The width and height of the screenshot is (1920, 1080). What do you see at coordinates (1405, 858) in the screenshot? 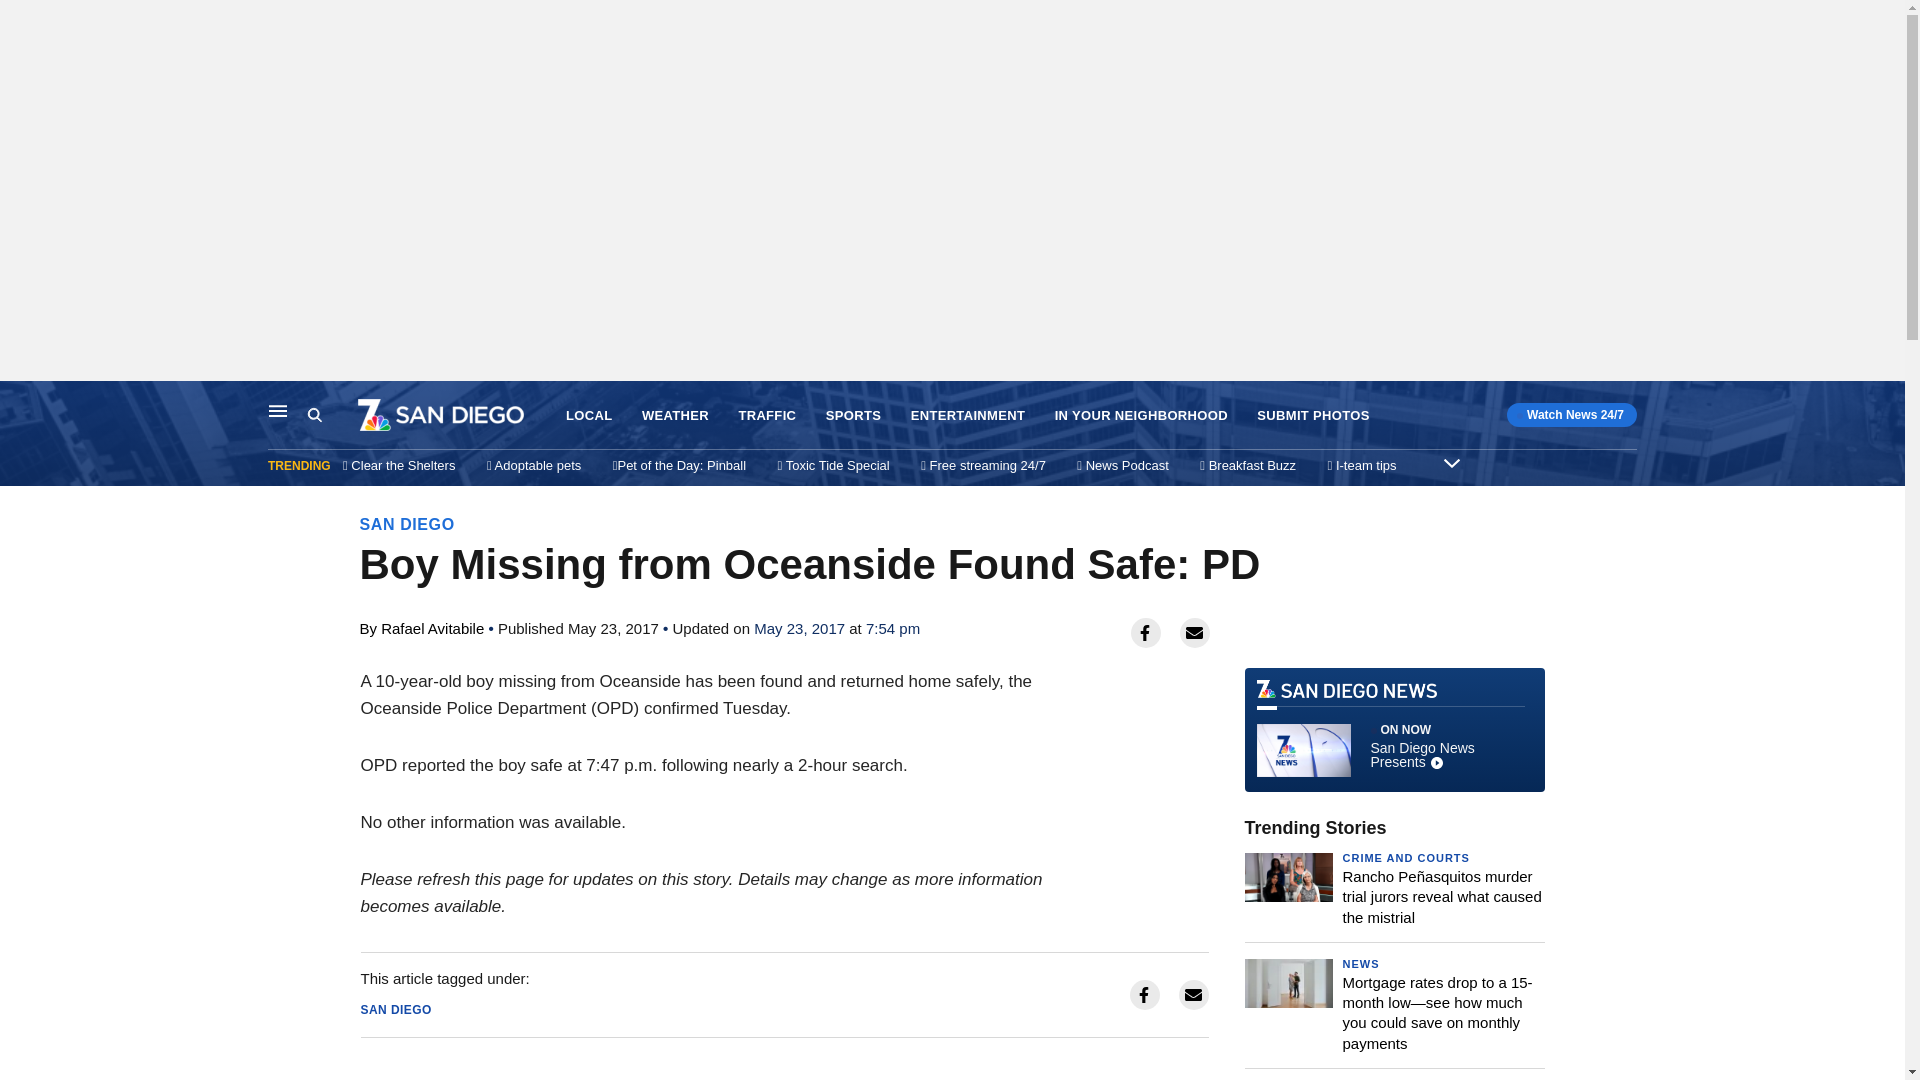
I see `IN YOUR NEIGHBORHOOD` at bounding box center [1405, 858].